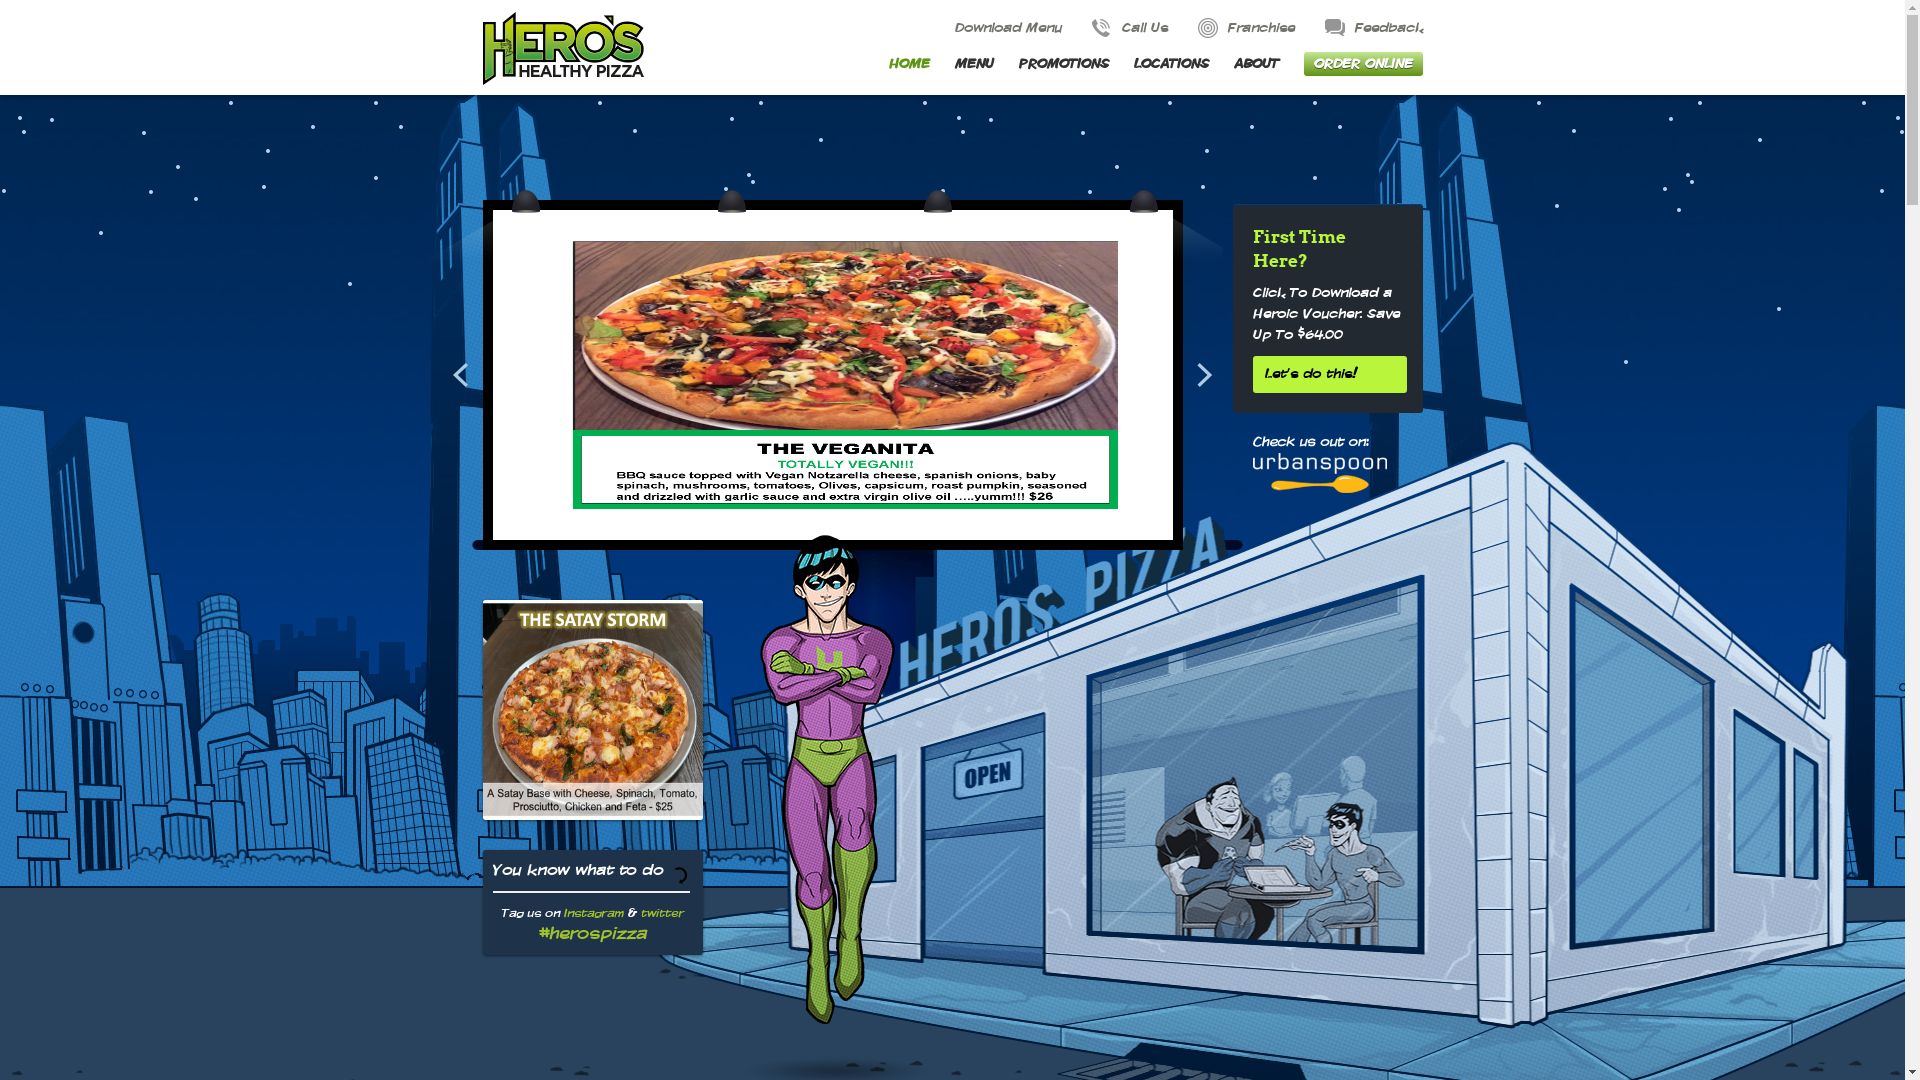 Image resolution: width=1920 pixels, height=1080 pixels. What do you see at coordinates (1246, 28) in the screenshot?
I see `Franchise` at bounding box center [1246, 28].